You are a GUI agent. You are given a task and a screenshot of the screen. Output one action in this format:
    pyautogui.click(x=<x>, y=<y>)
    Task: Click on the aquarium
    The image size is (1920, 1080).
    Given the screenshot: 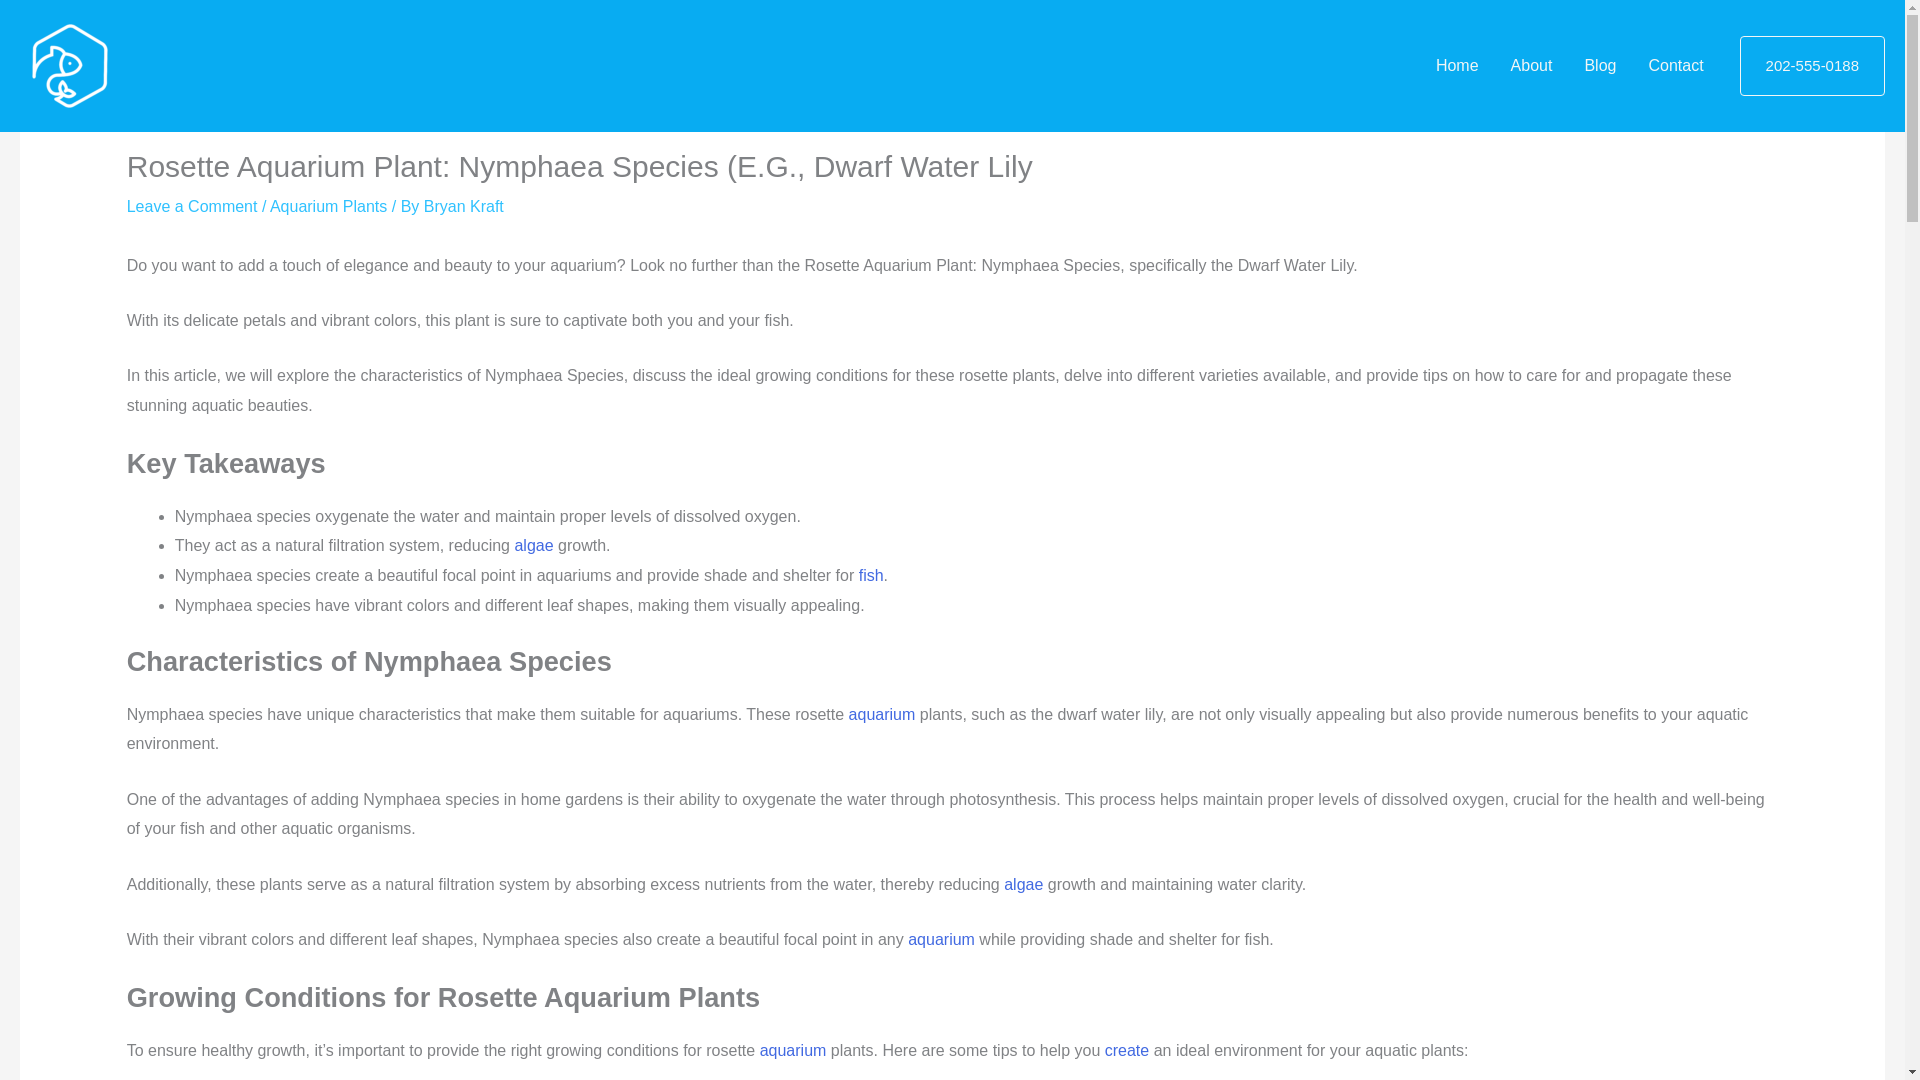 What is the action you would take?
    pyautogui.click(x=794, y=1050)
    